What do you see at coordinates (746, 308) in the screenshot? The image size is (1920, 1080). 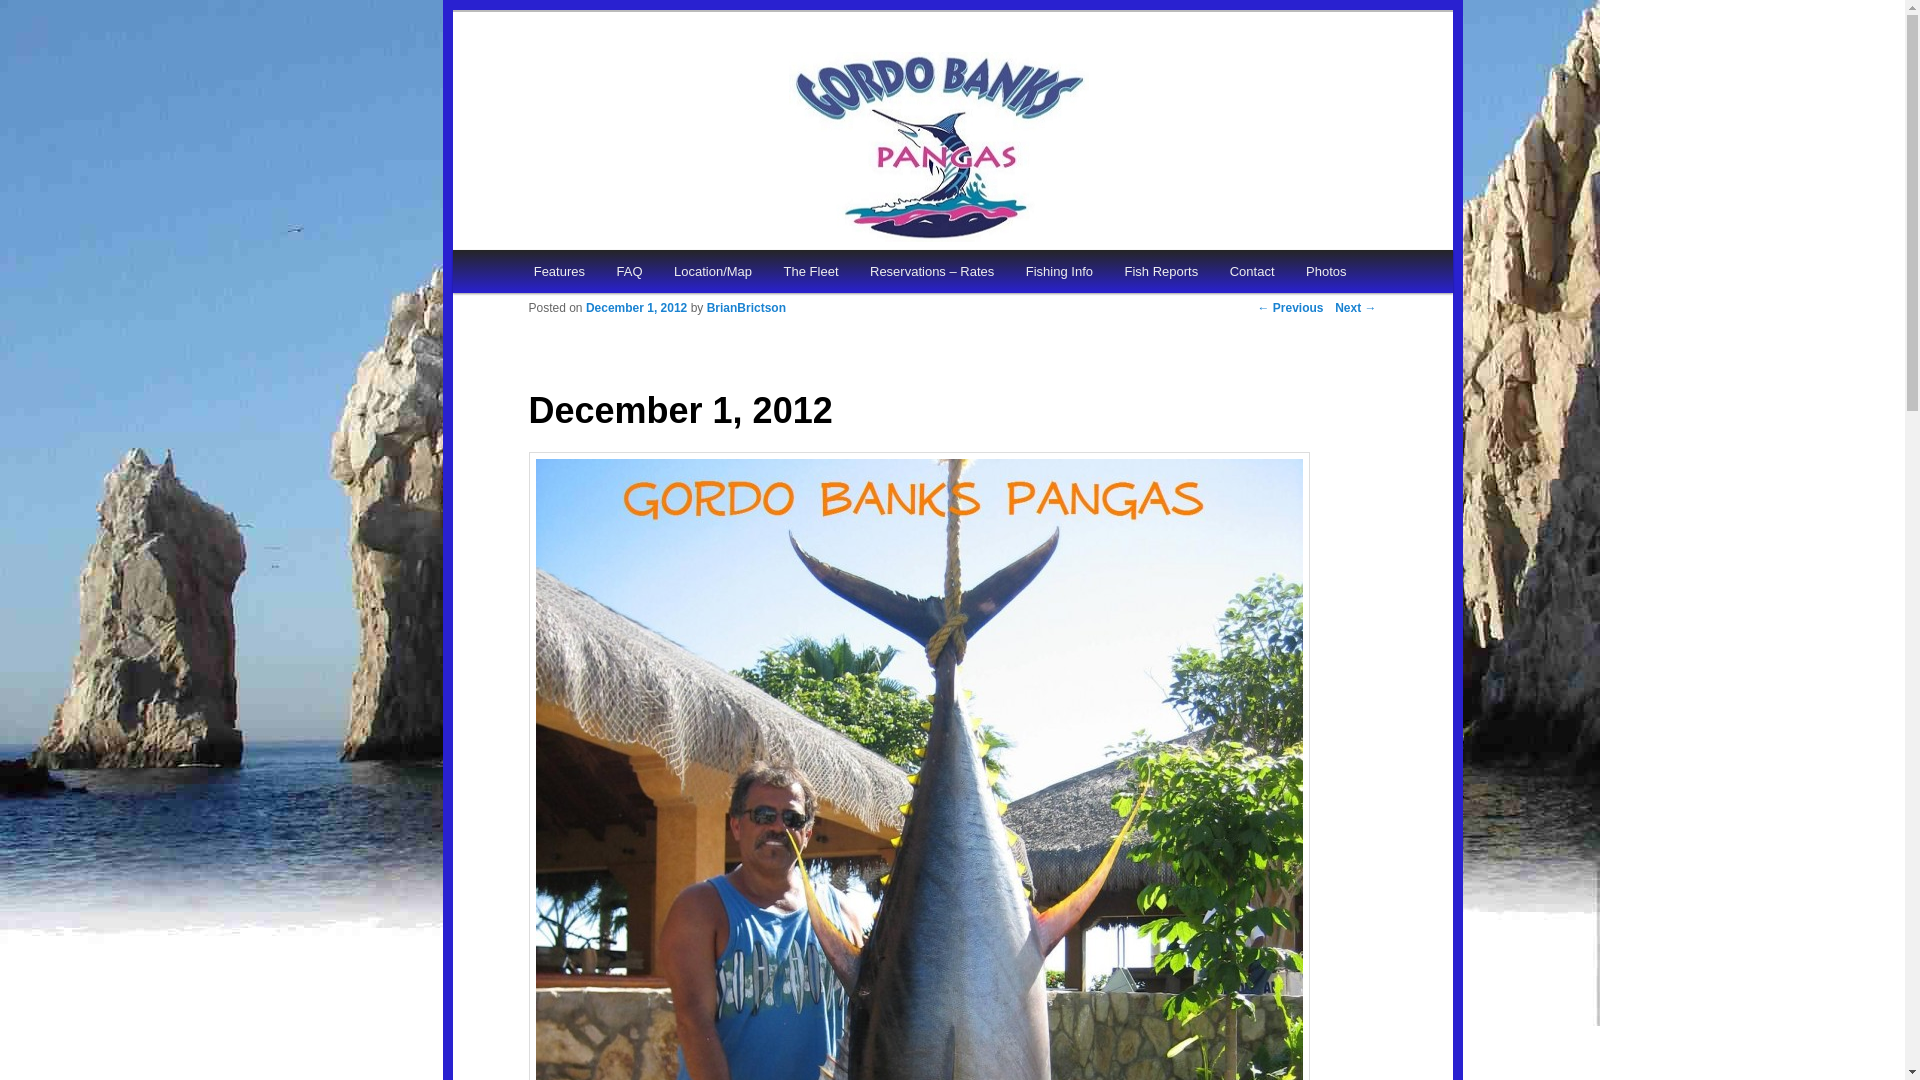 I see `BrianBrictson` at bounding box center [746, 308].